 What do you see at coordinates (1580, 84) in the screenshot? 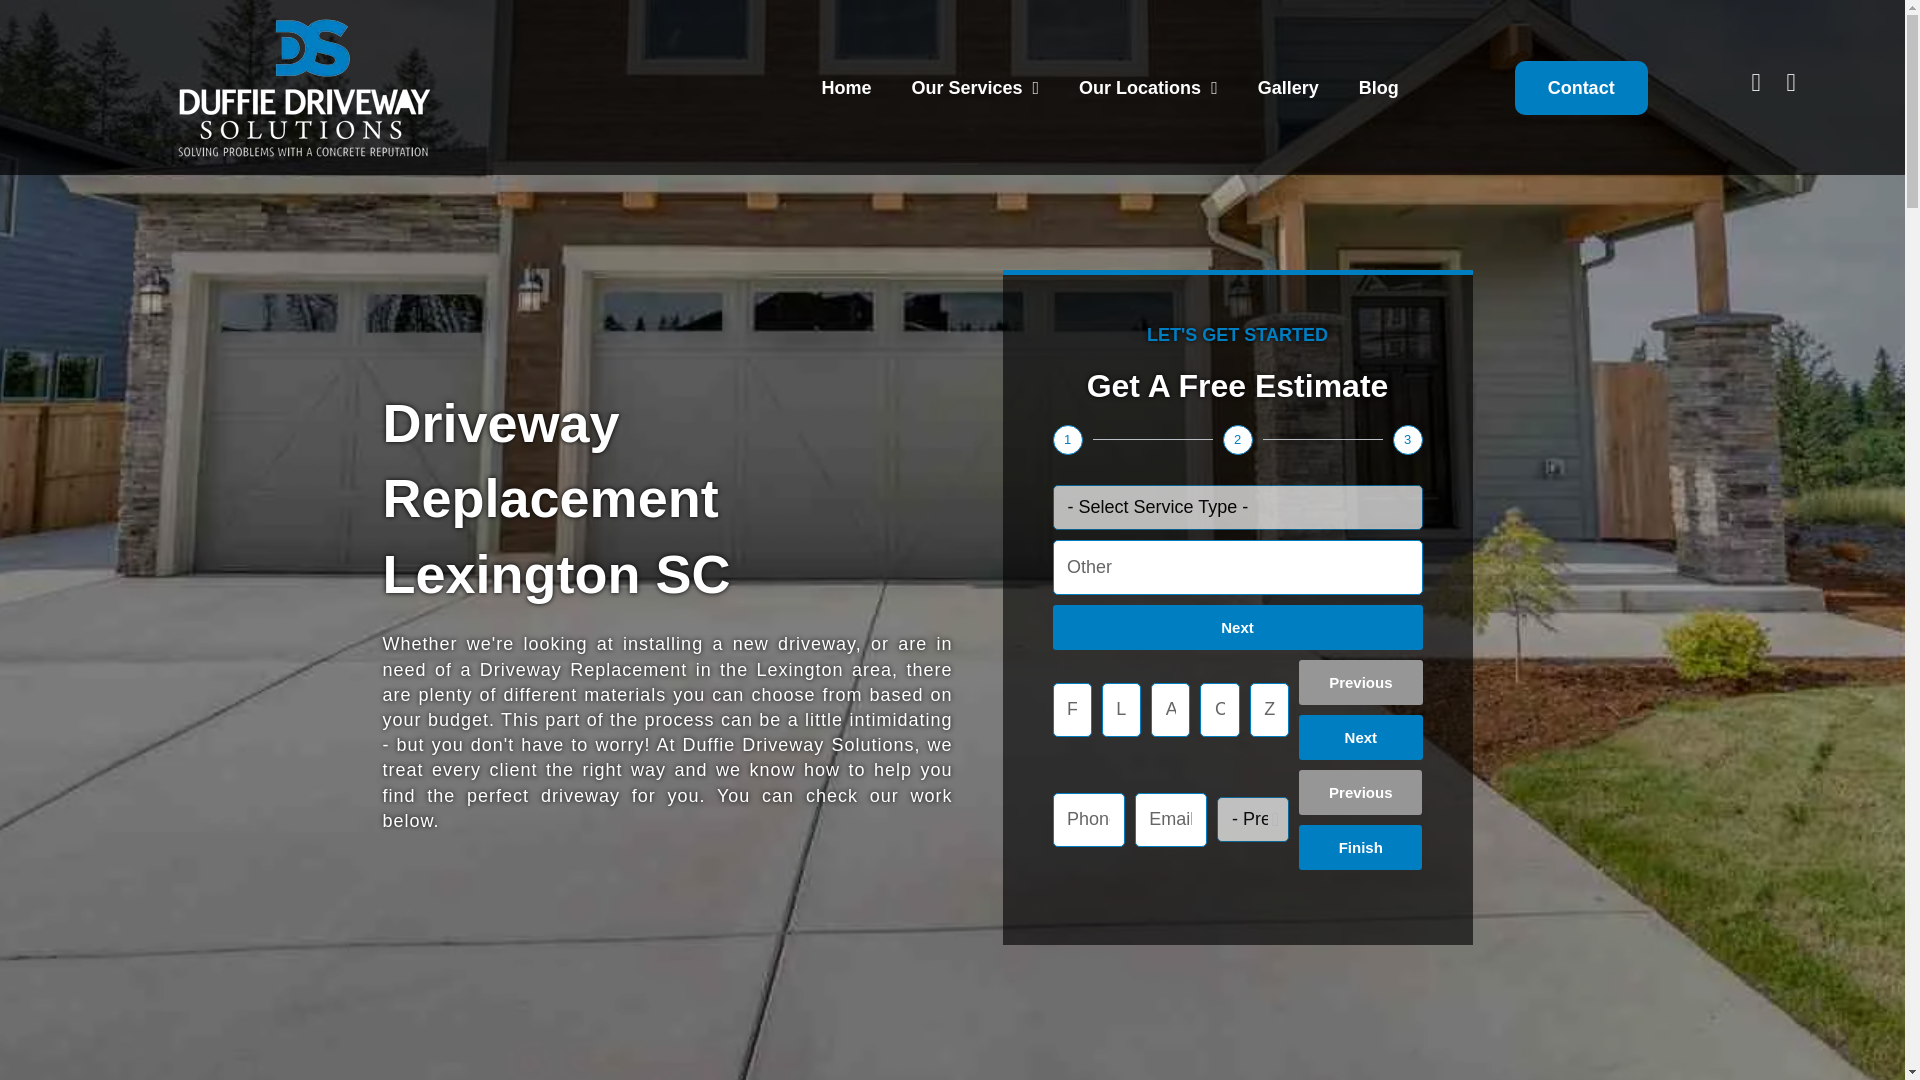
I see `Contact` at bounding box center [1580, 84].